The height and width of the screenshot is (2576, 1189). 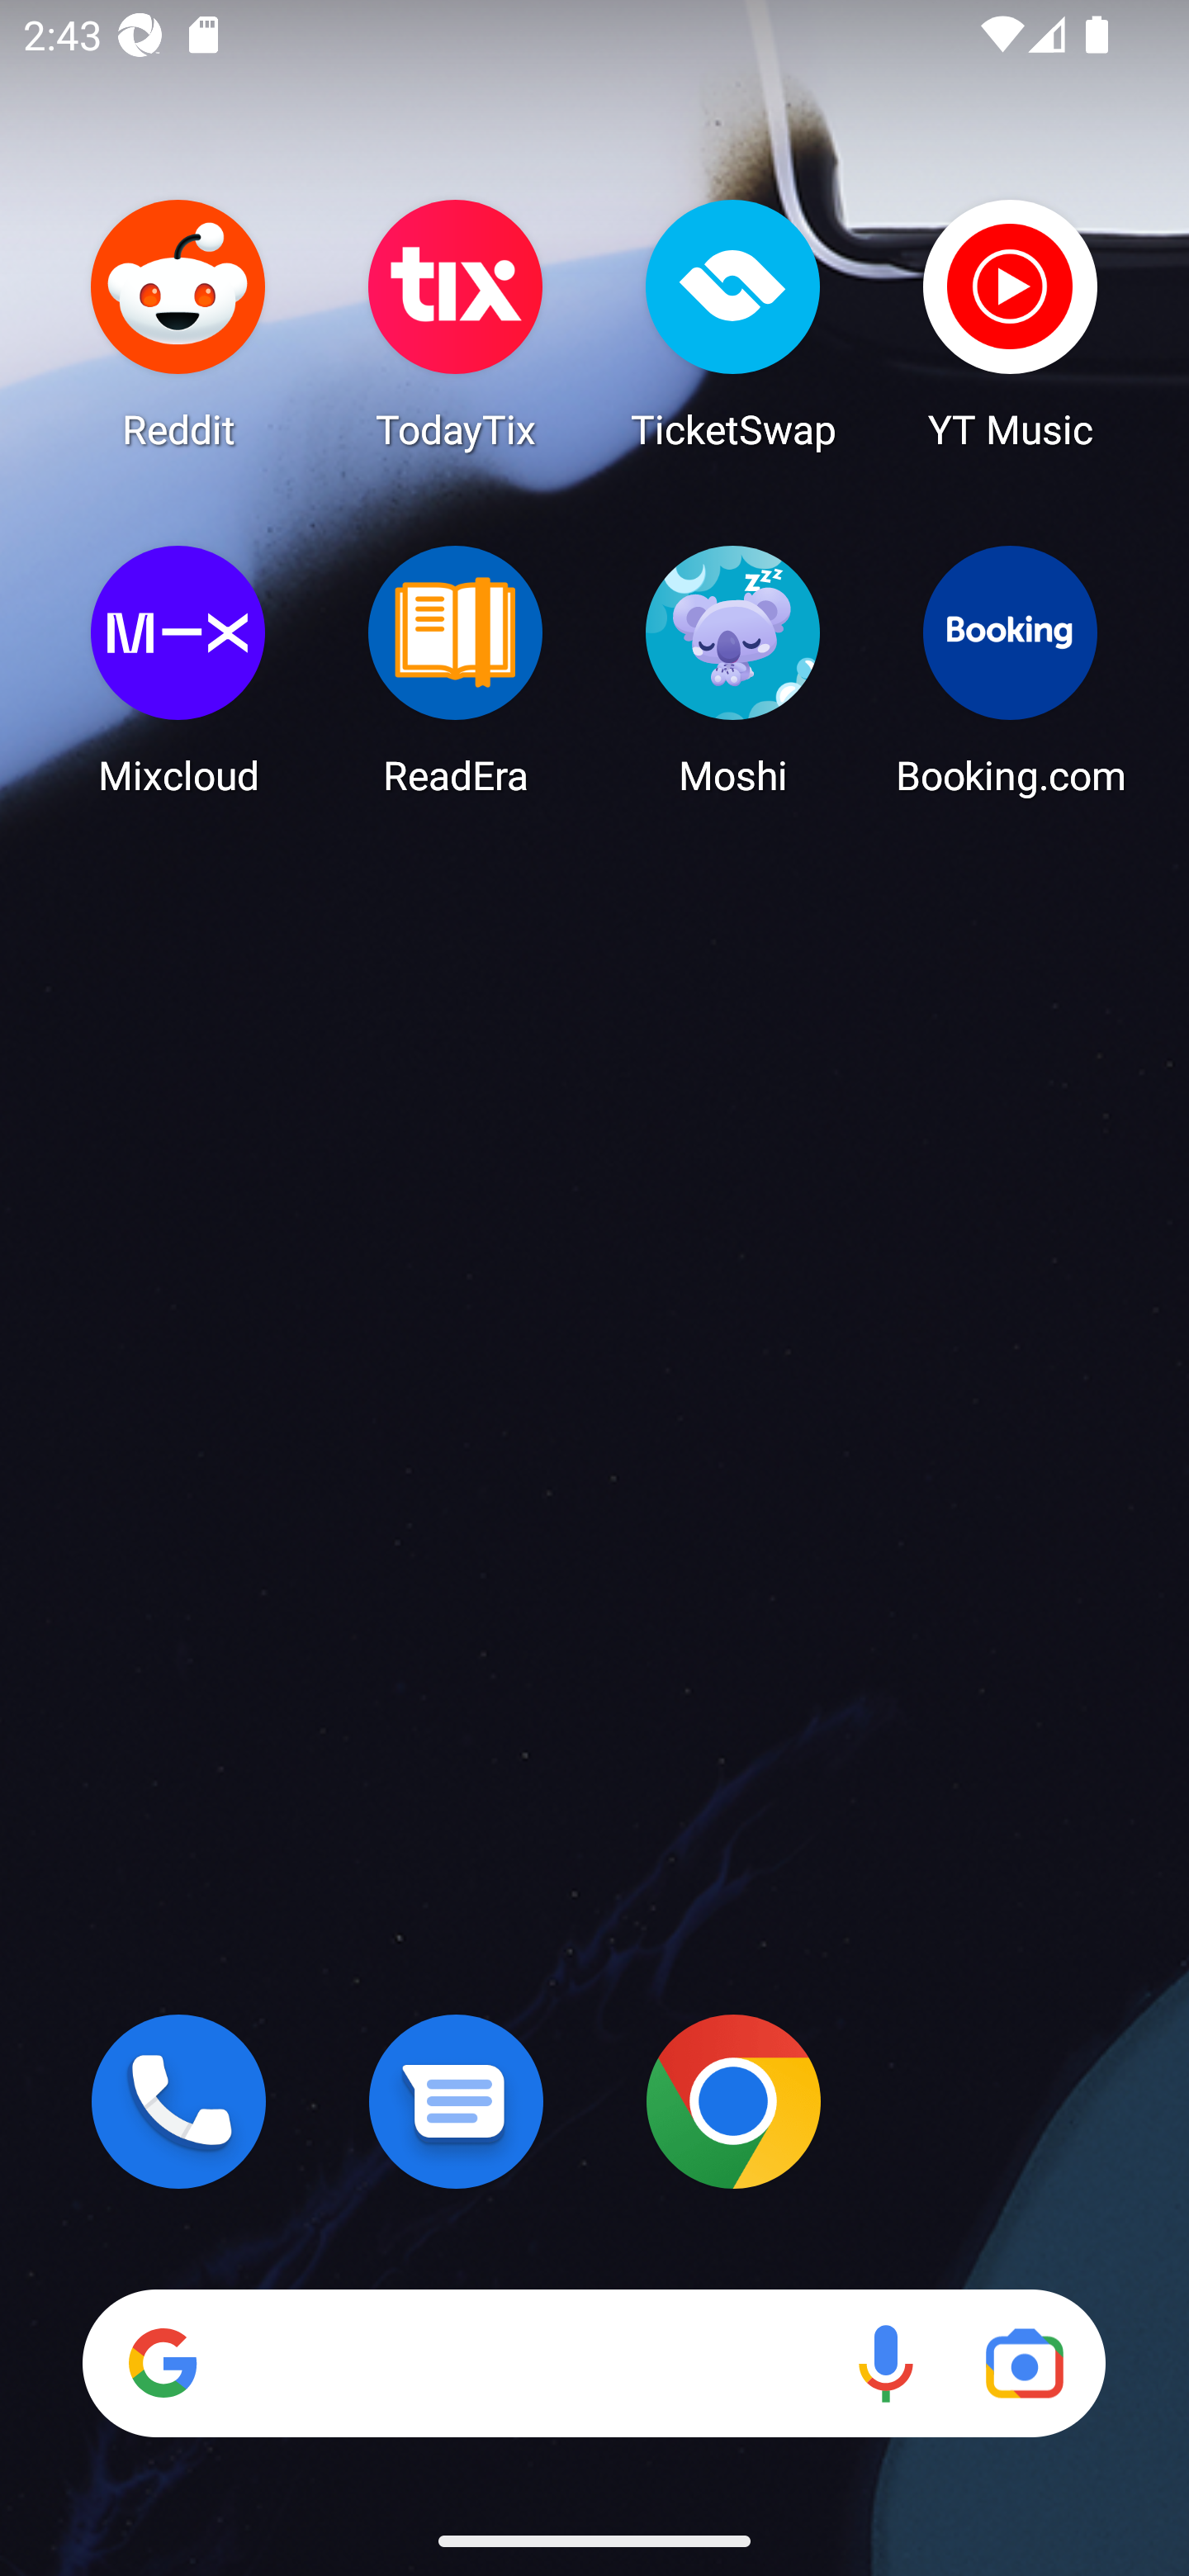 What do you see at coordinates (733, 324) in the screenshot?
I see `TicketSwap` at bounding box center [733, 324].